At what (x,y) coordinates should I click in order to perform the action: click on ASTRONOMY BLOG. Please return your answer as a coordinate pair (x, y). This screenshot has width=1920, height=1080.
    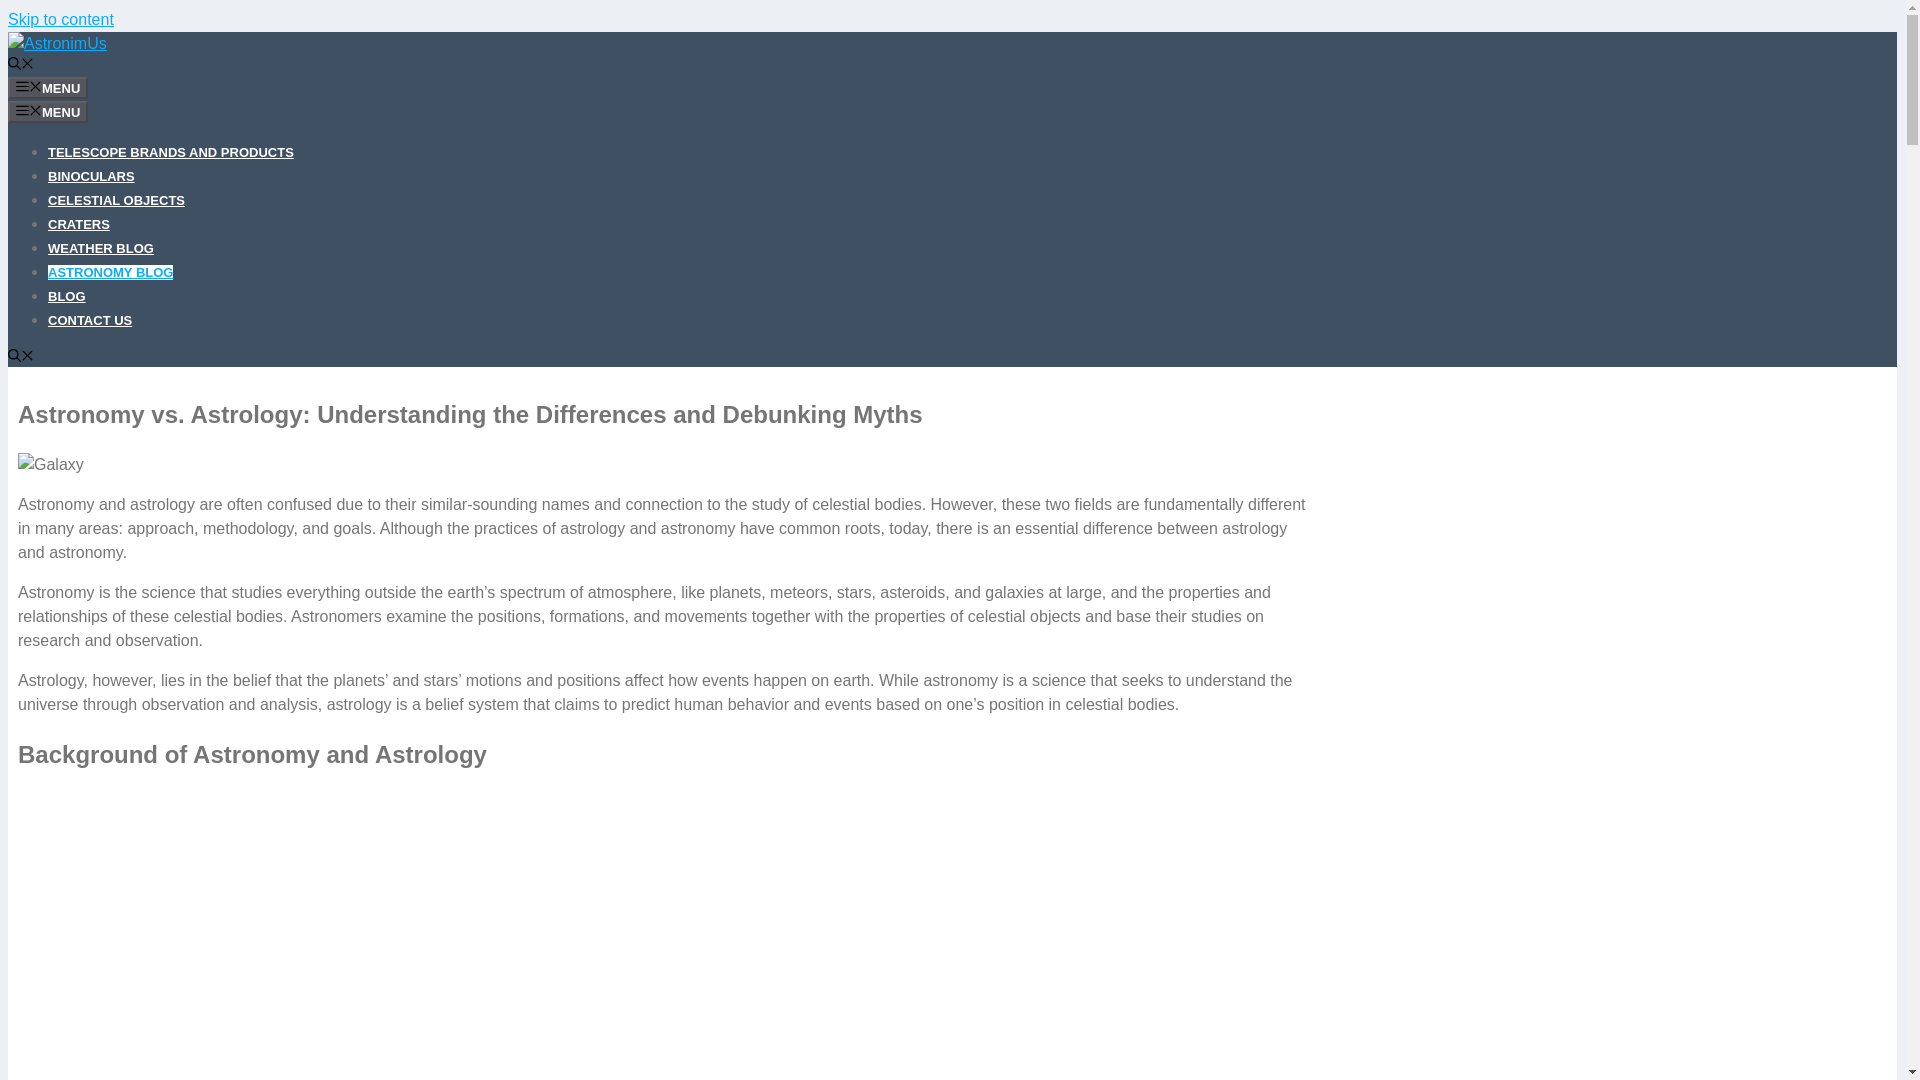
    Looking at the image, I should click on (110, 270).